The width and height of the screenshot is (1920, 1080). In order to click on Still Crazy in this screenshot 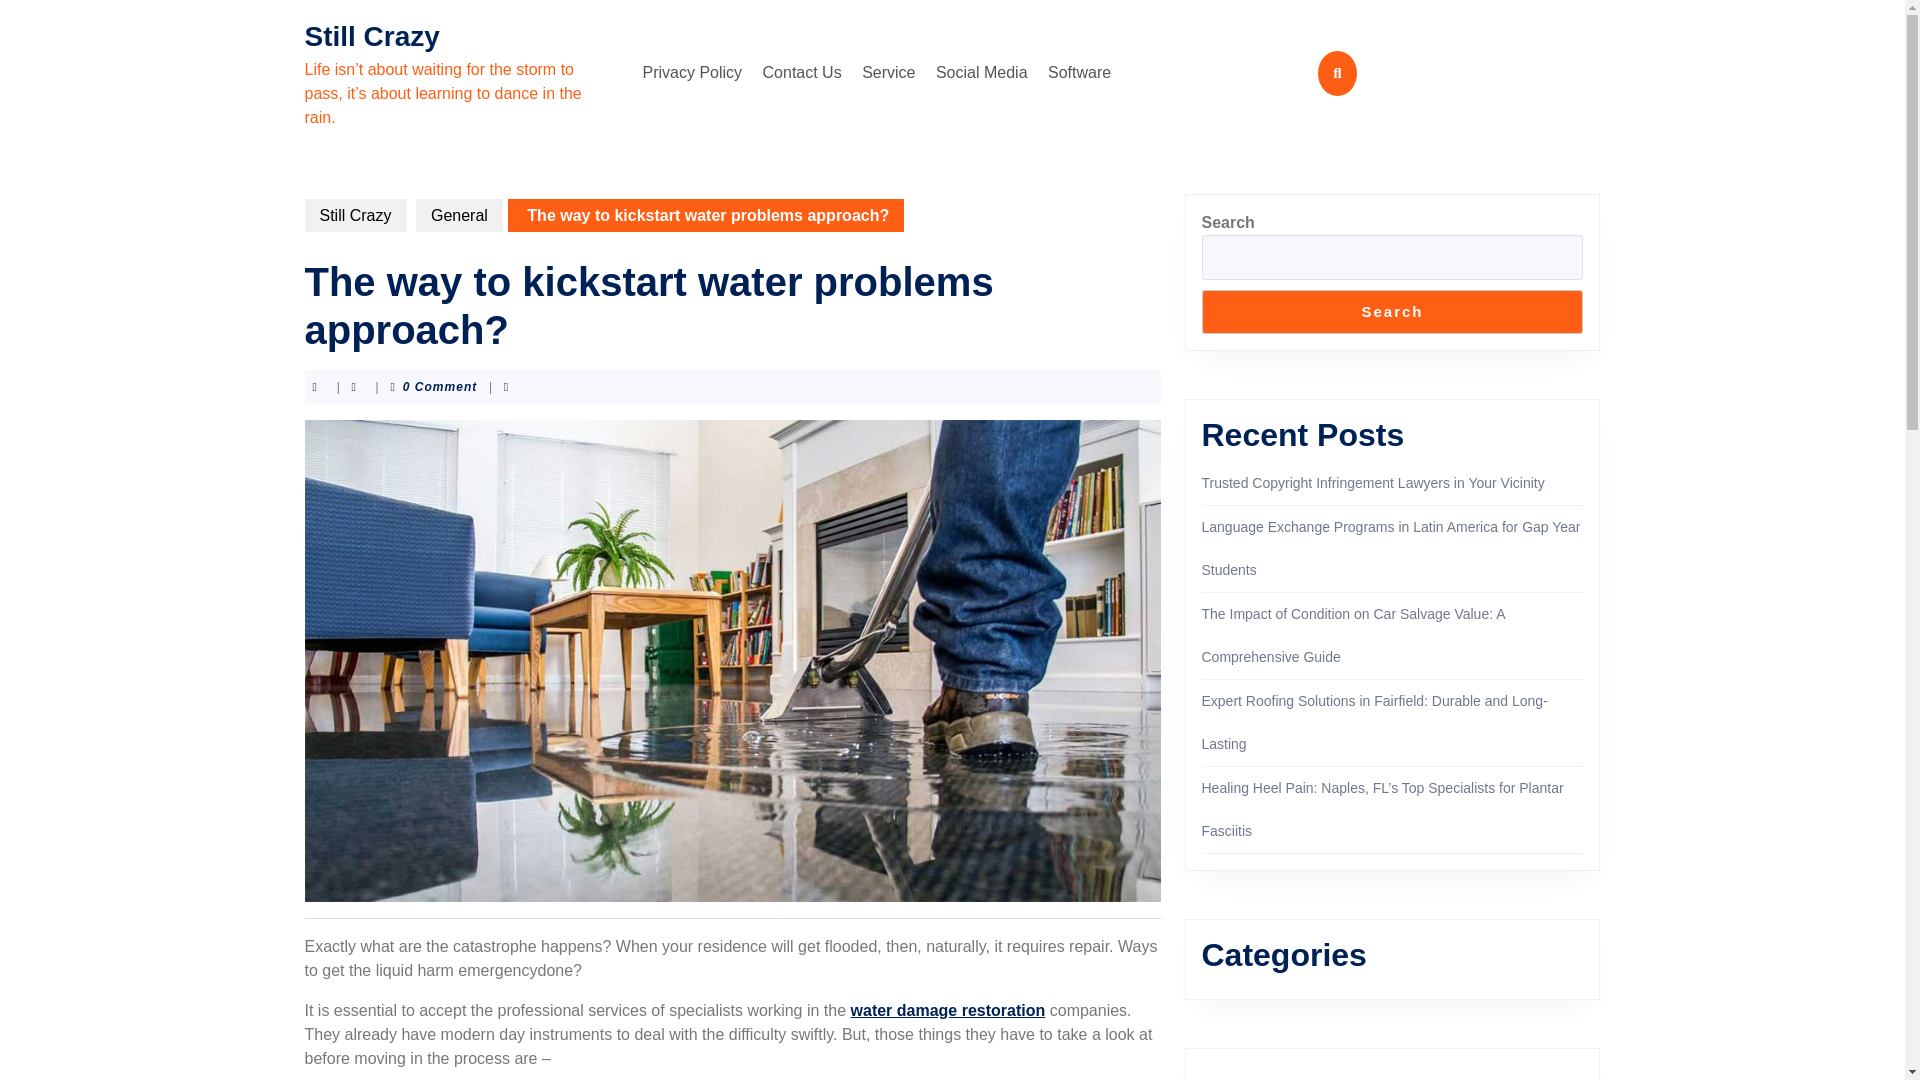, I will do `click(354, 215)`.